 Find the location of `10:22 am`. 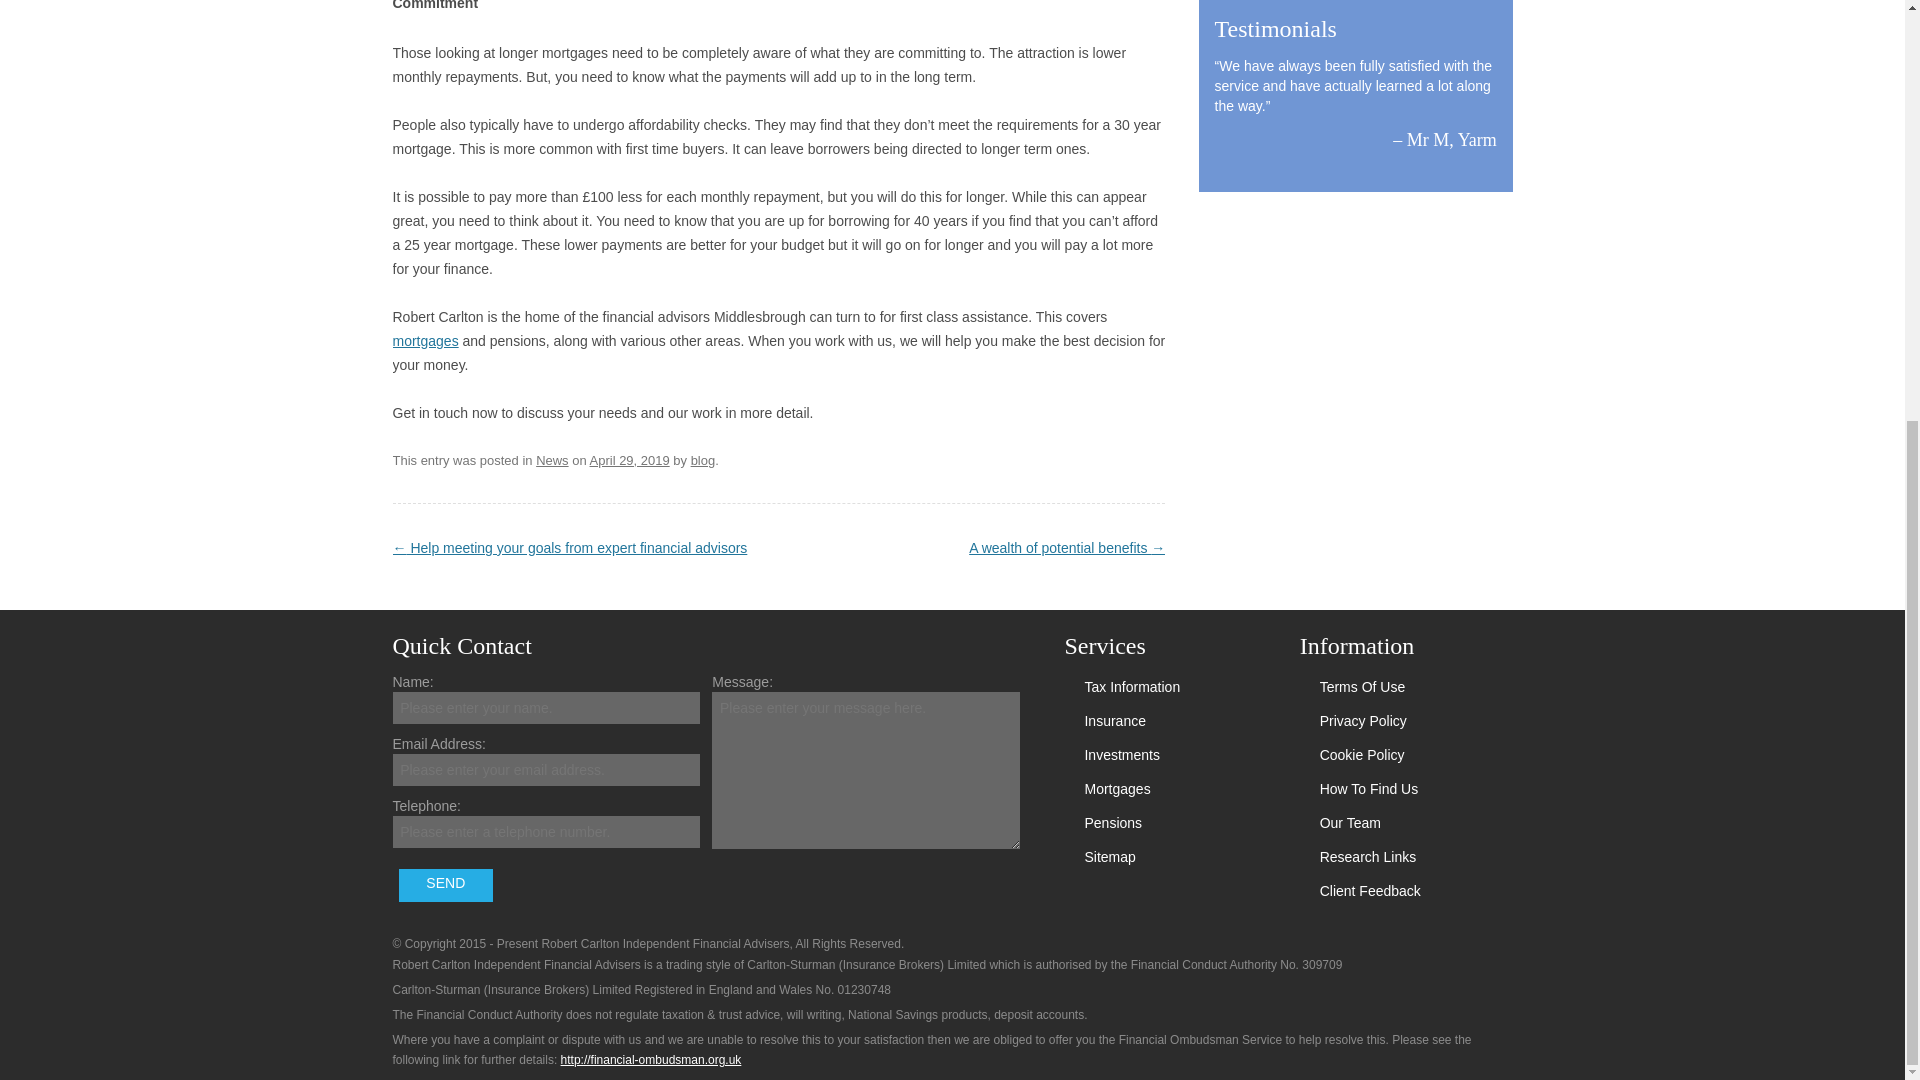

10:22 am is located at coordinates (630, 460).